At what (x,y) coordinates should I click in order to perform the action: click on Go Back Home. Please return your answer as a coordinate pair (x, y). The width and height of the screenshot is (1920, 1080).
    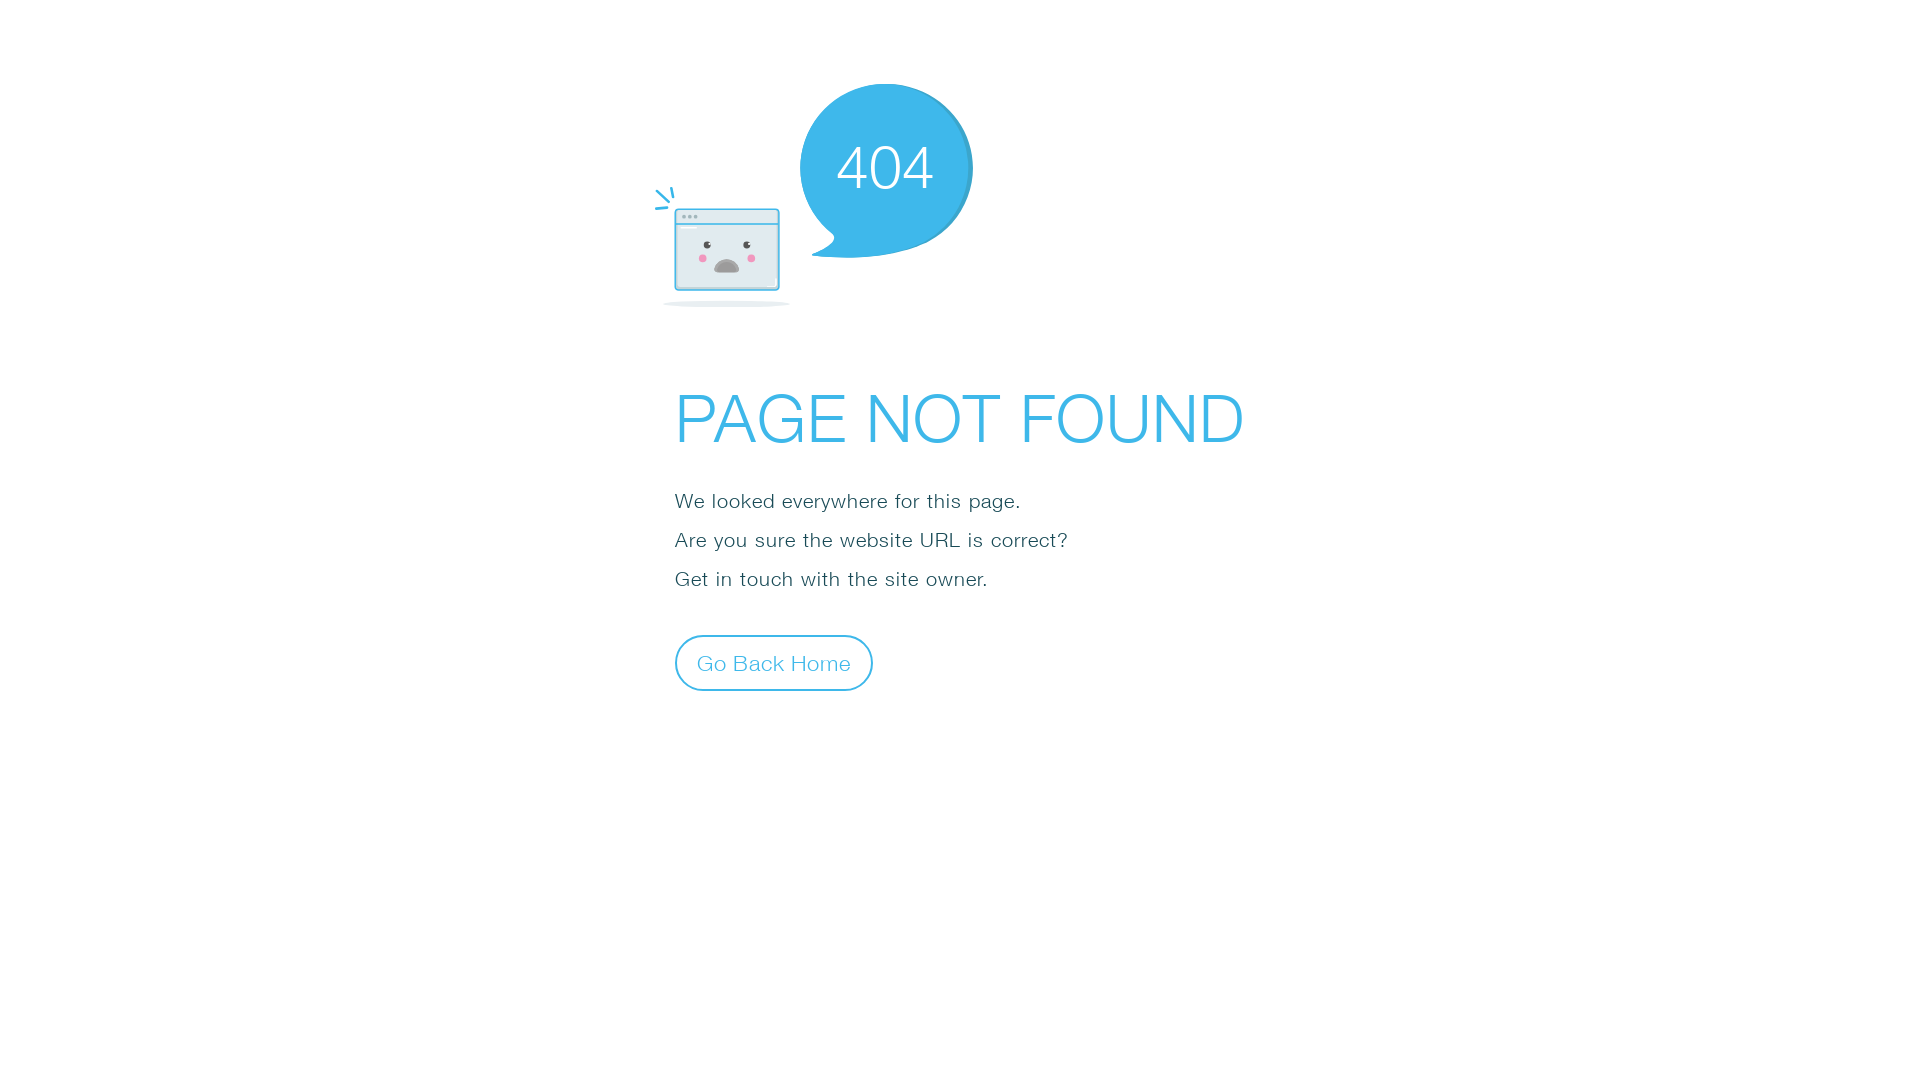
    Looking at the image, I should click on (774, 662).